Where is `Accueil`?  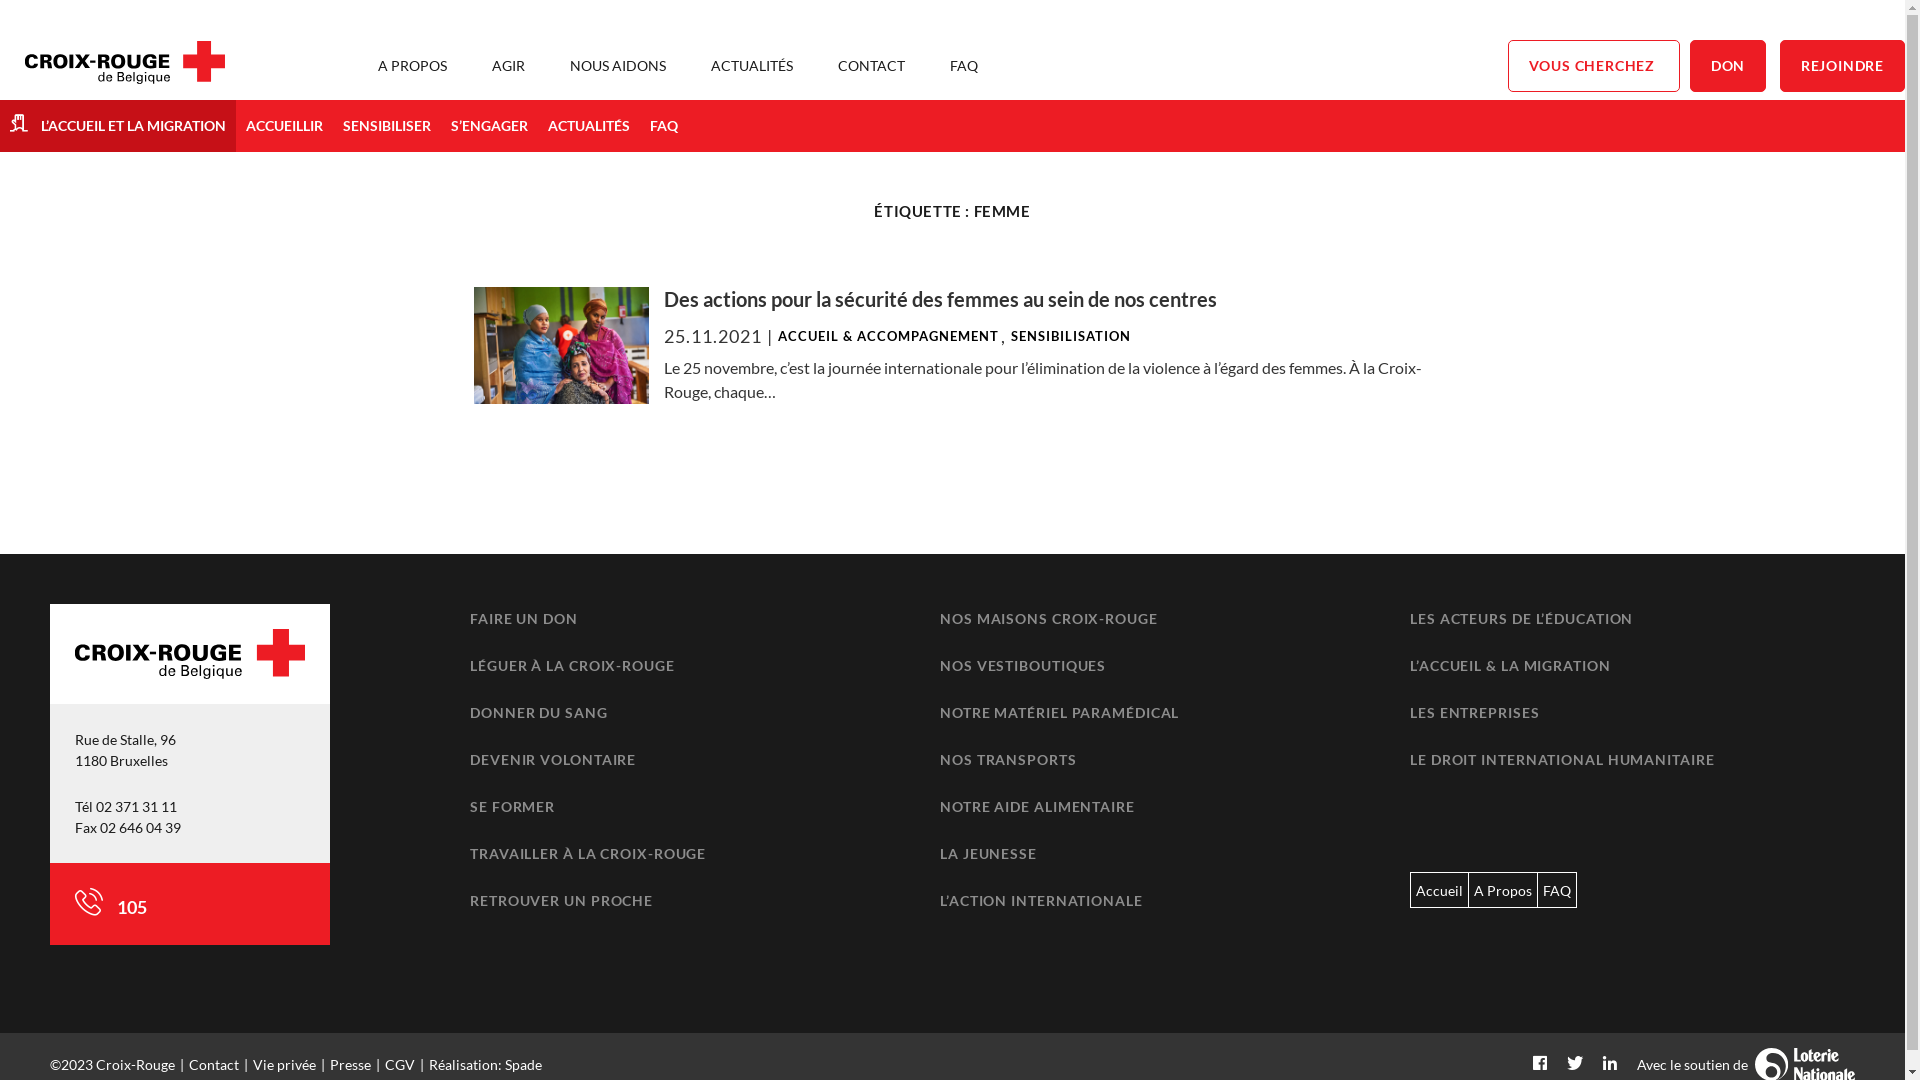 Accueil is located at coordinates (1440, 890).